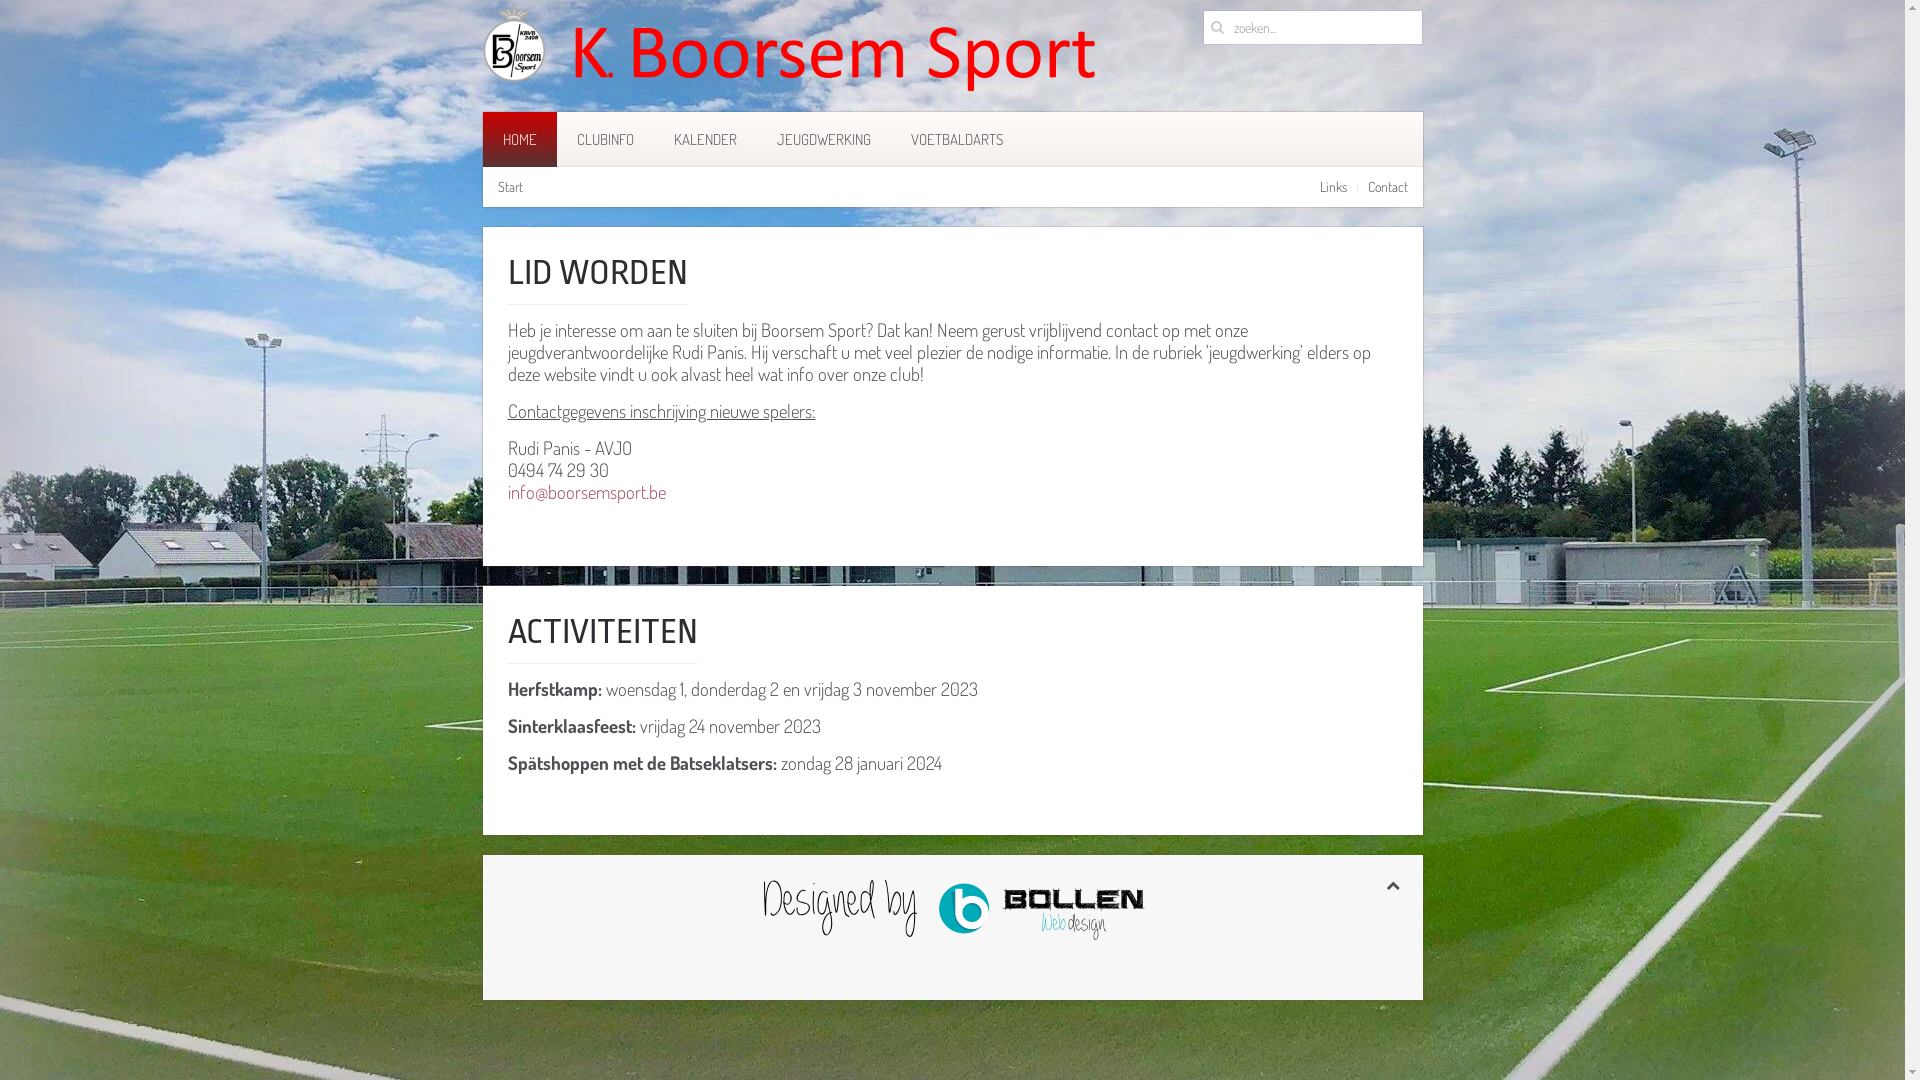 The height and width of the screenshot is (1080, 1920). What do you see at coordinates (604, 140) in the screenshot?
I see `CLUBINFO` at bounding box center [604, 140].